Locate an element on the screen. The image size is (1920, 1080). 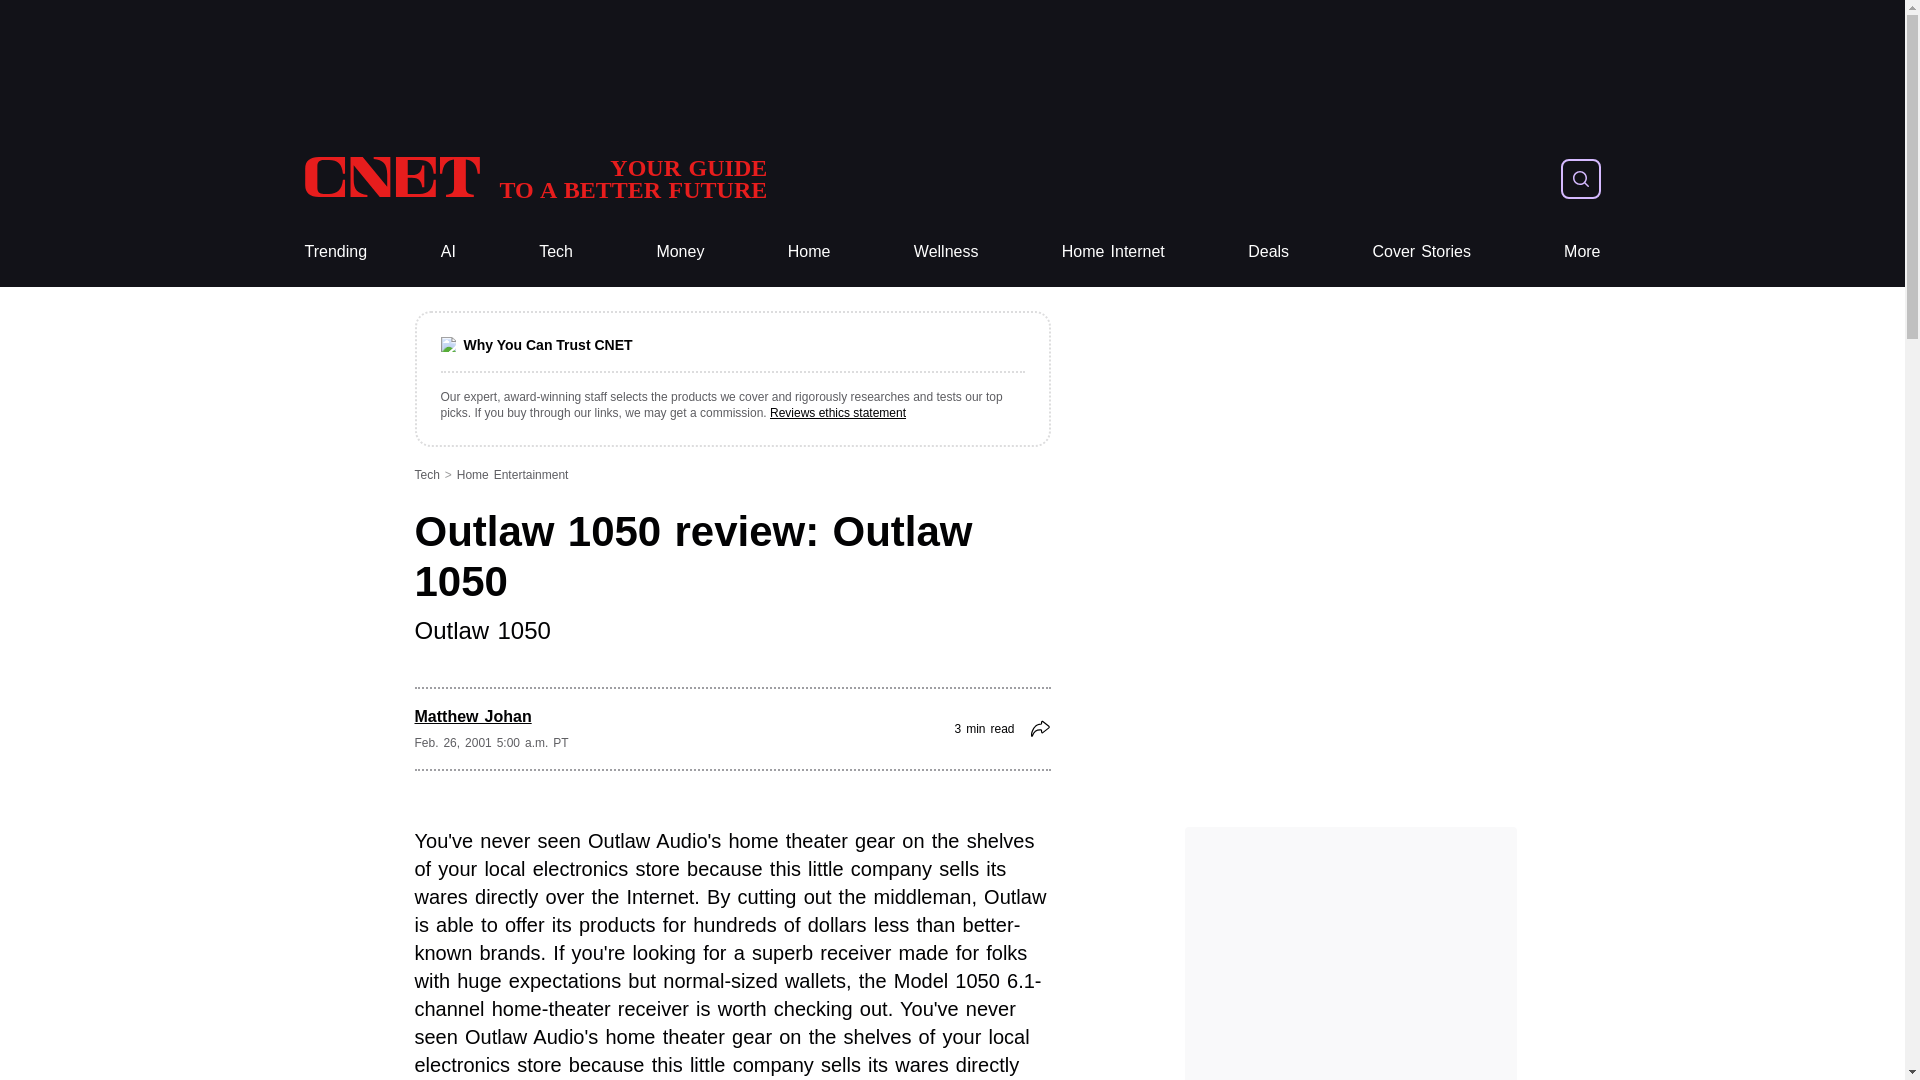
Tech is located at coordinates (556, 252).